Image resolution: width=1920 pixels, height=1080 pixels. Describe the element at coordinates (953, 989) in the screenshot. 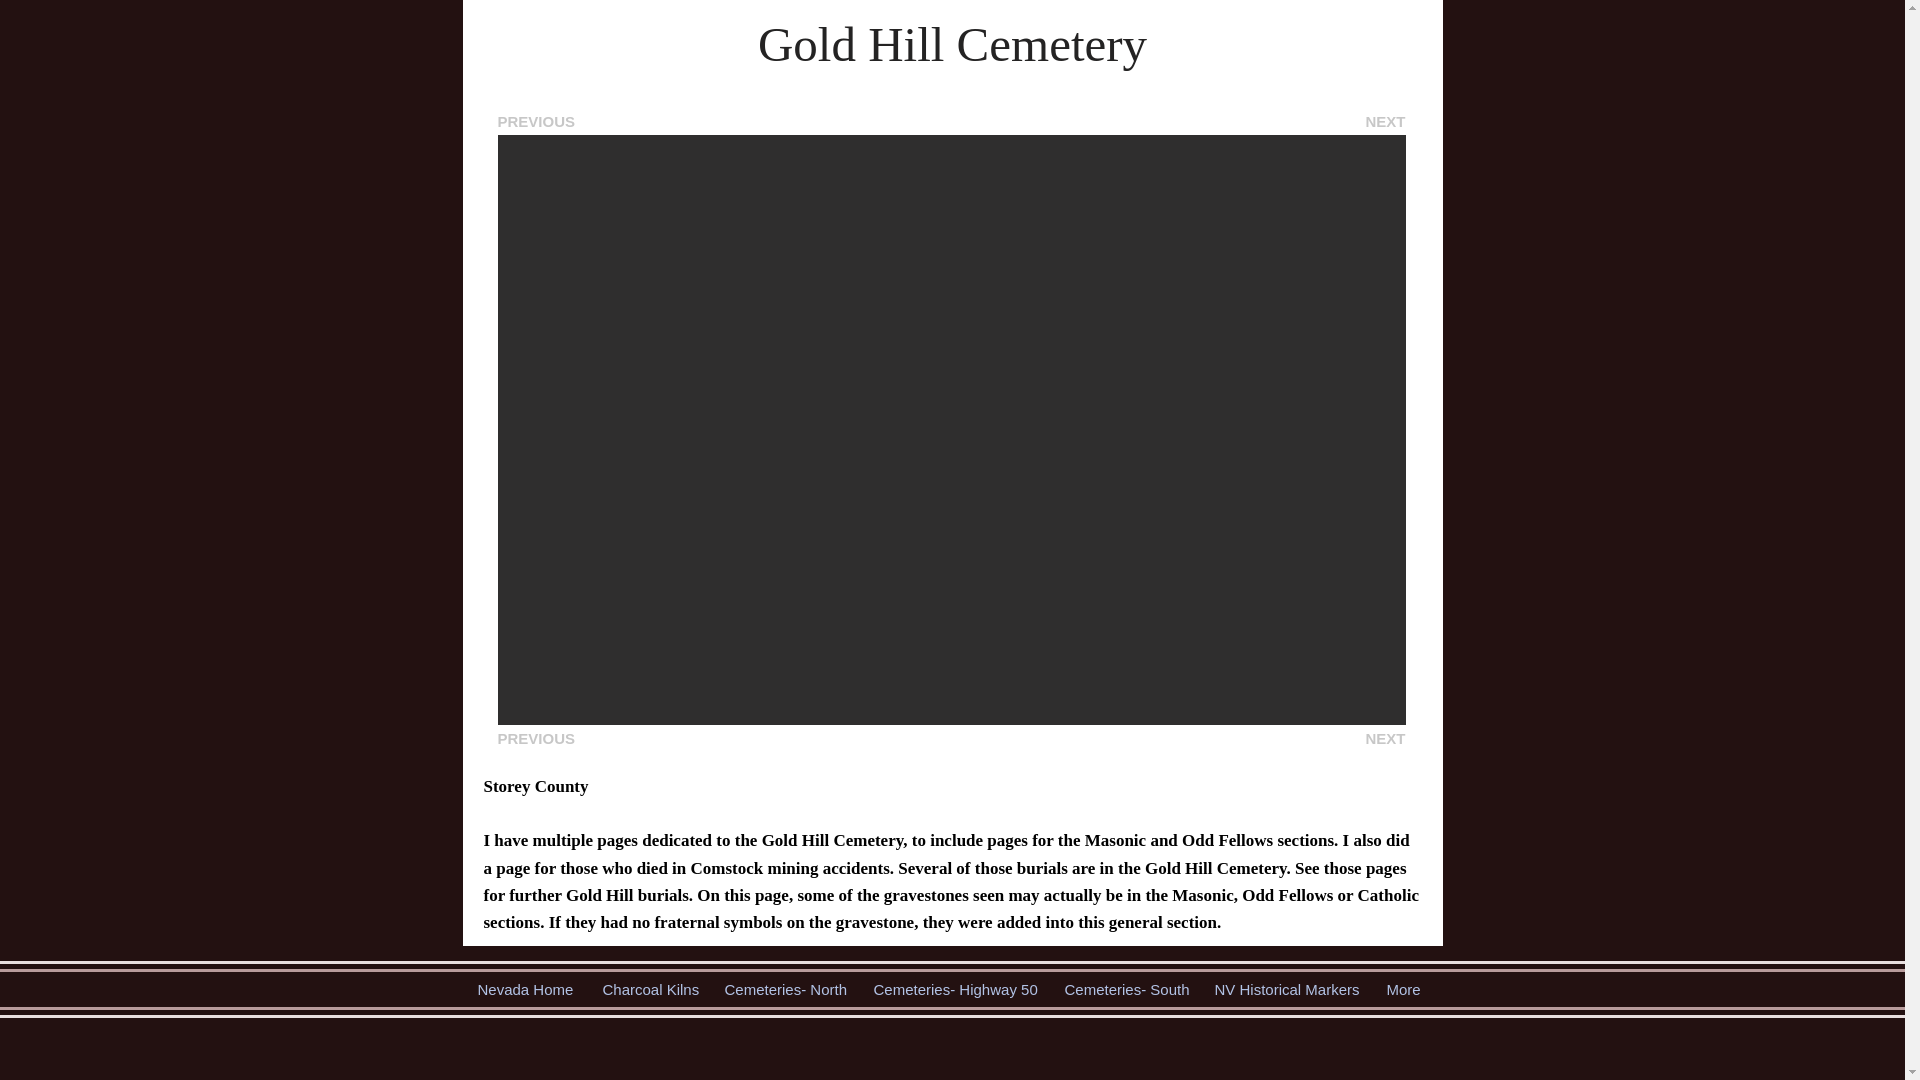

I see `Cemeteries- Highway 50` at that location.